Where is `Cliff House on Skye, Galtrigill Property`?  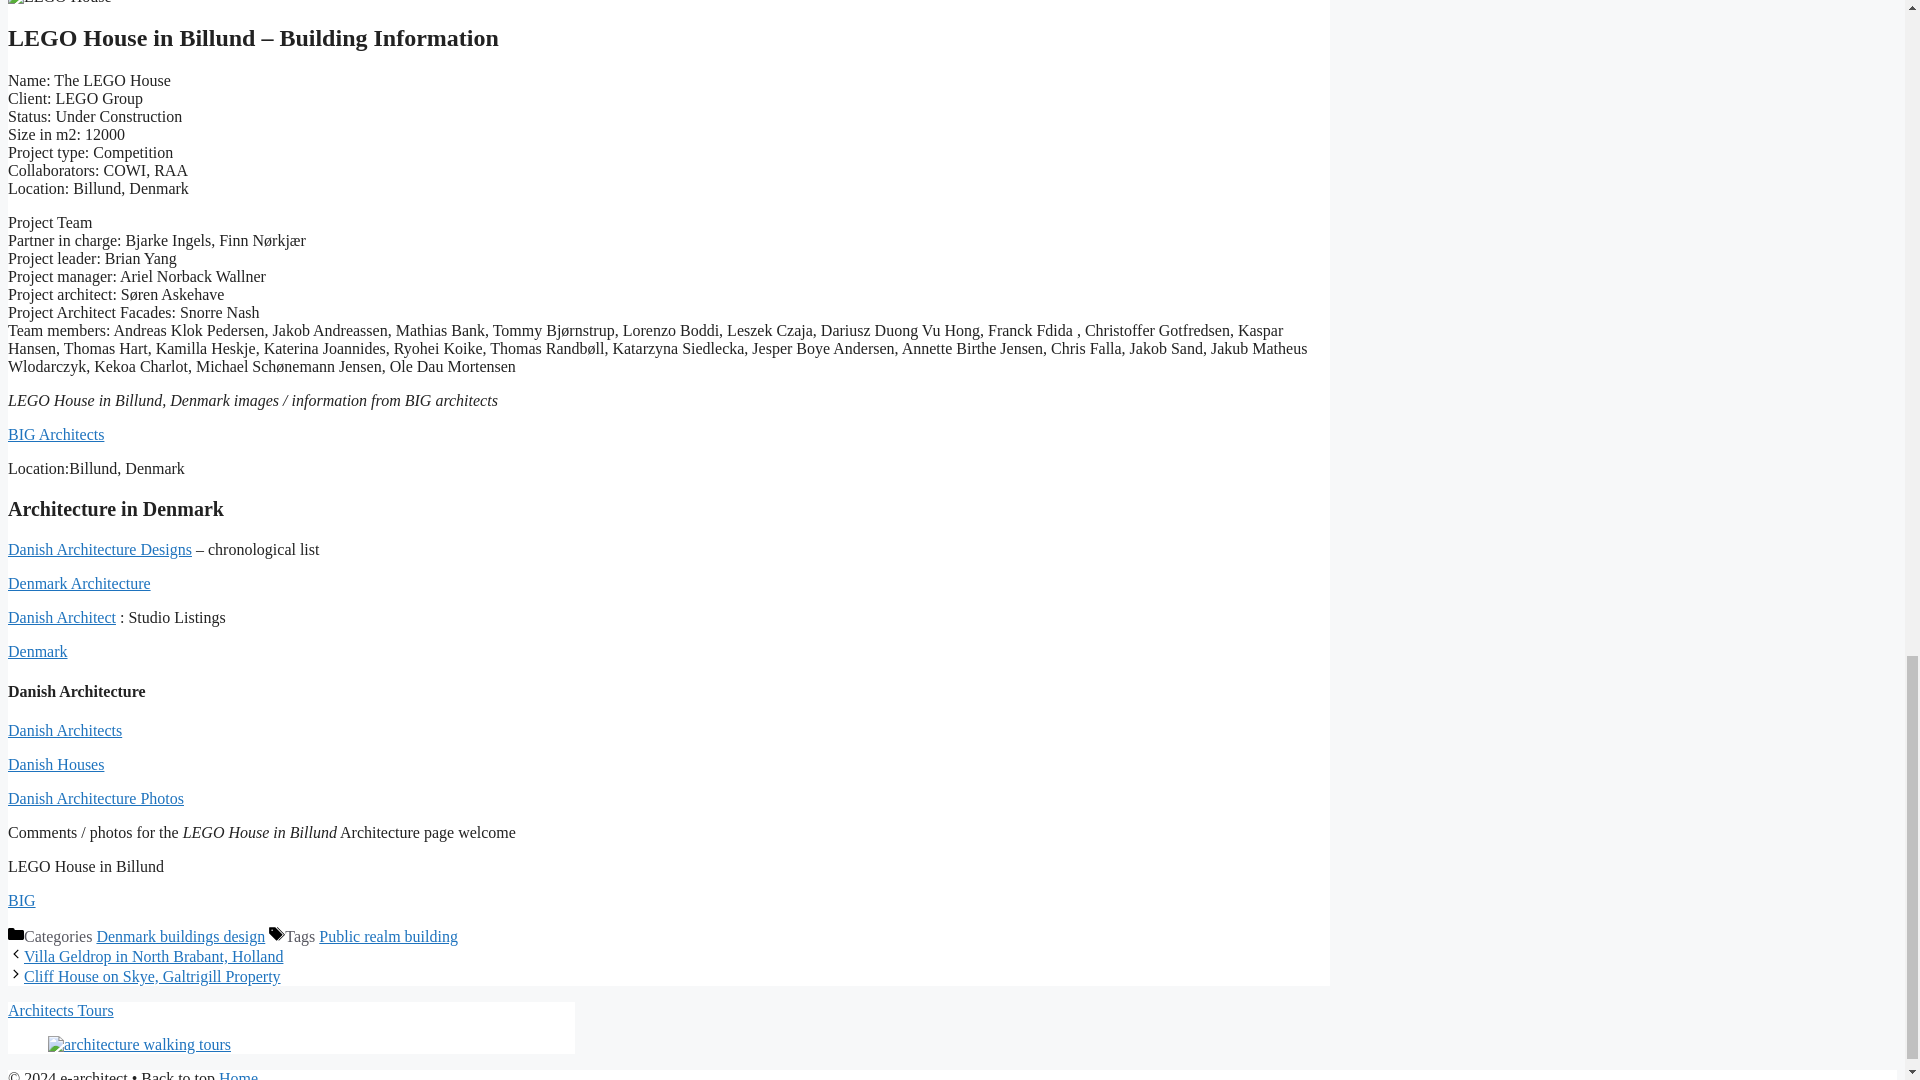
Cliff House on Skye, Galtrigill Property is located at coordinates (152, 976).